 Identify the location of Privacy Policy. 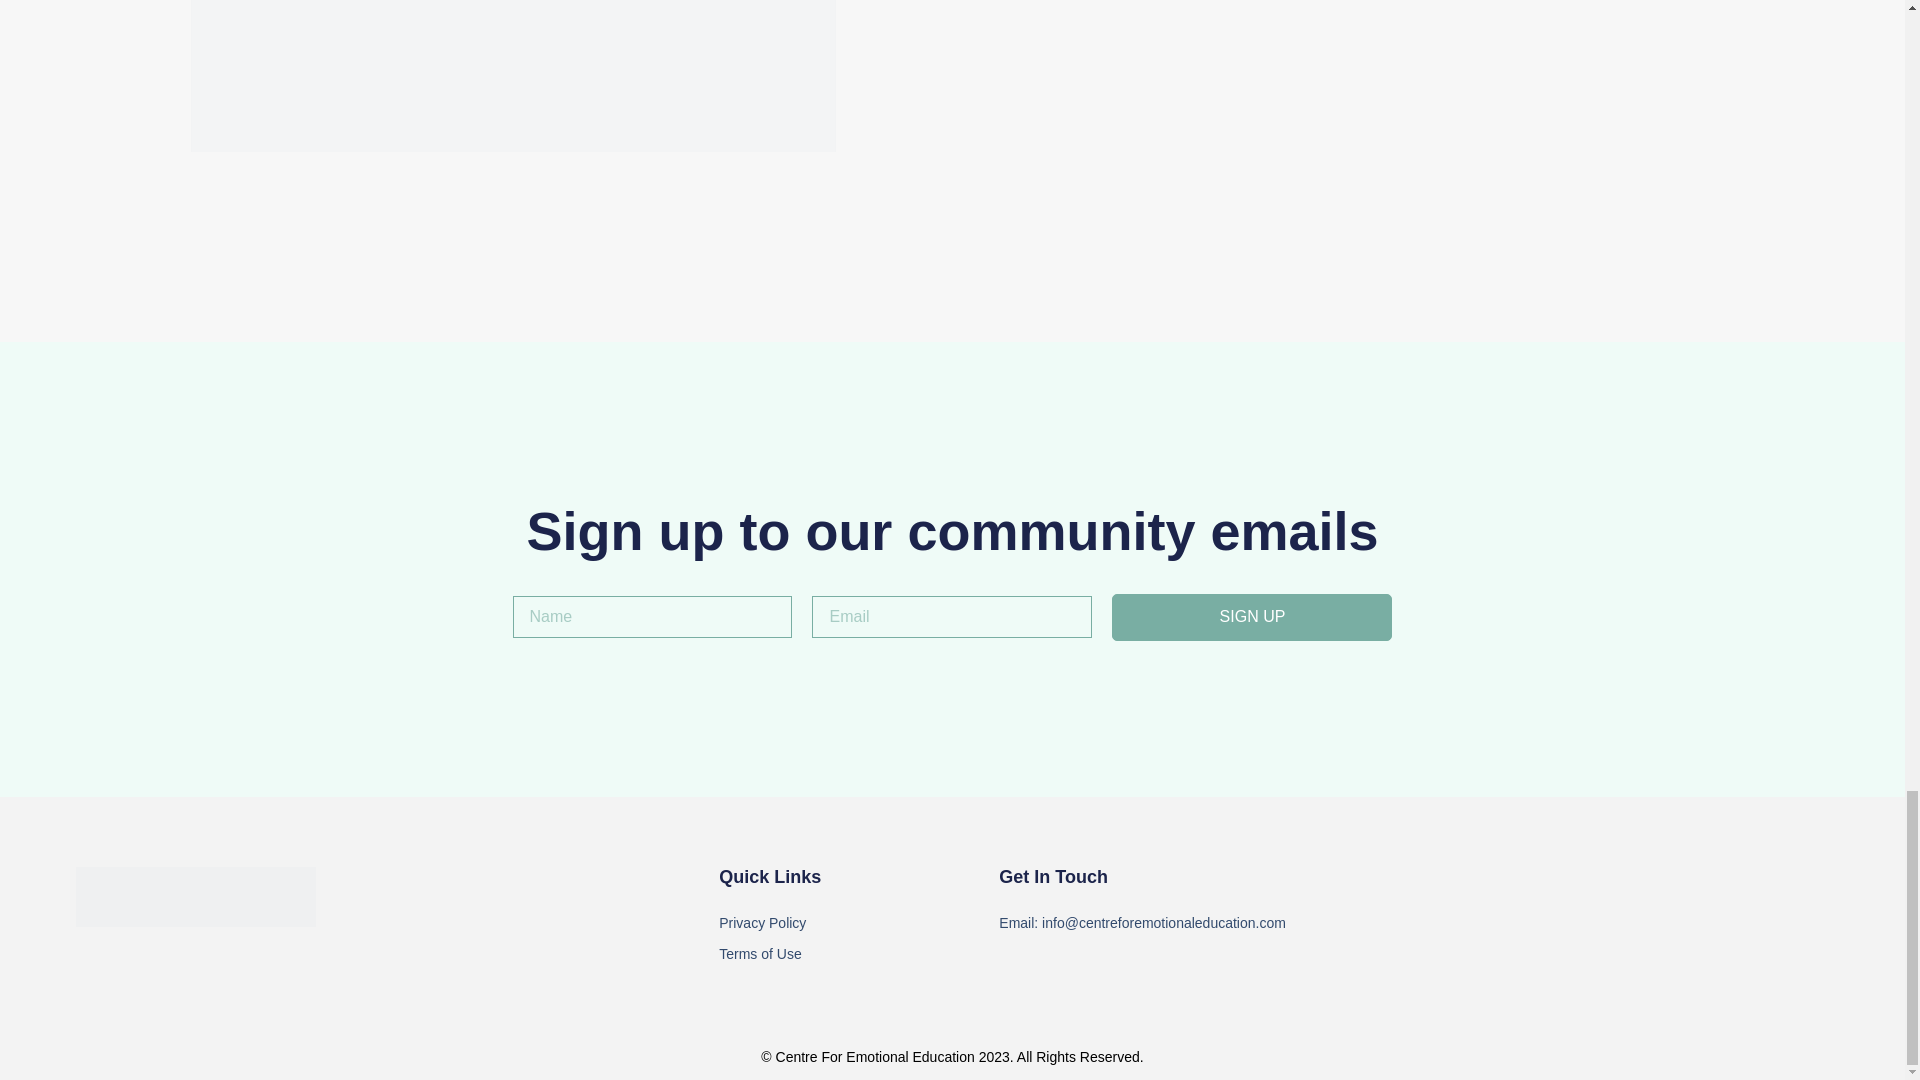
(858, 923).